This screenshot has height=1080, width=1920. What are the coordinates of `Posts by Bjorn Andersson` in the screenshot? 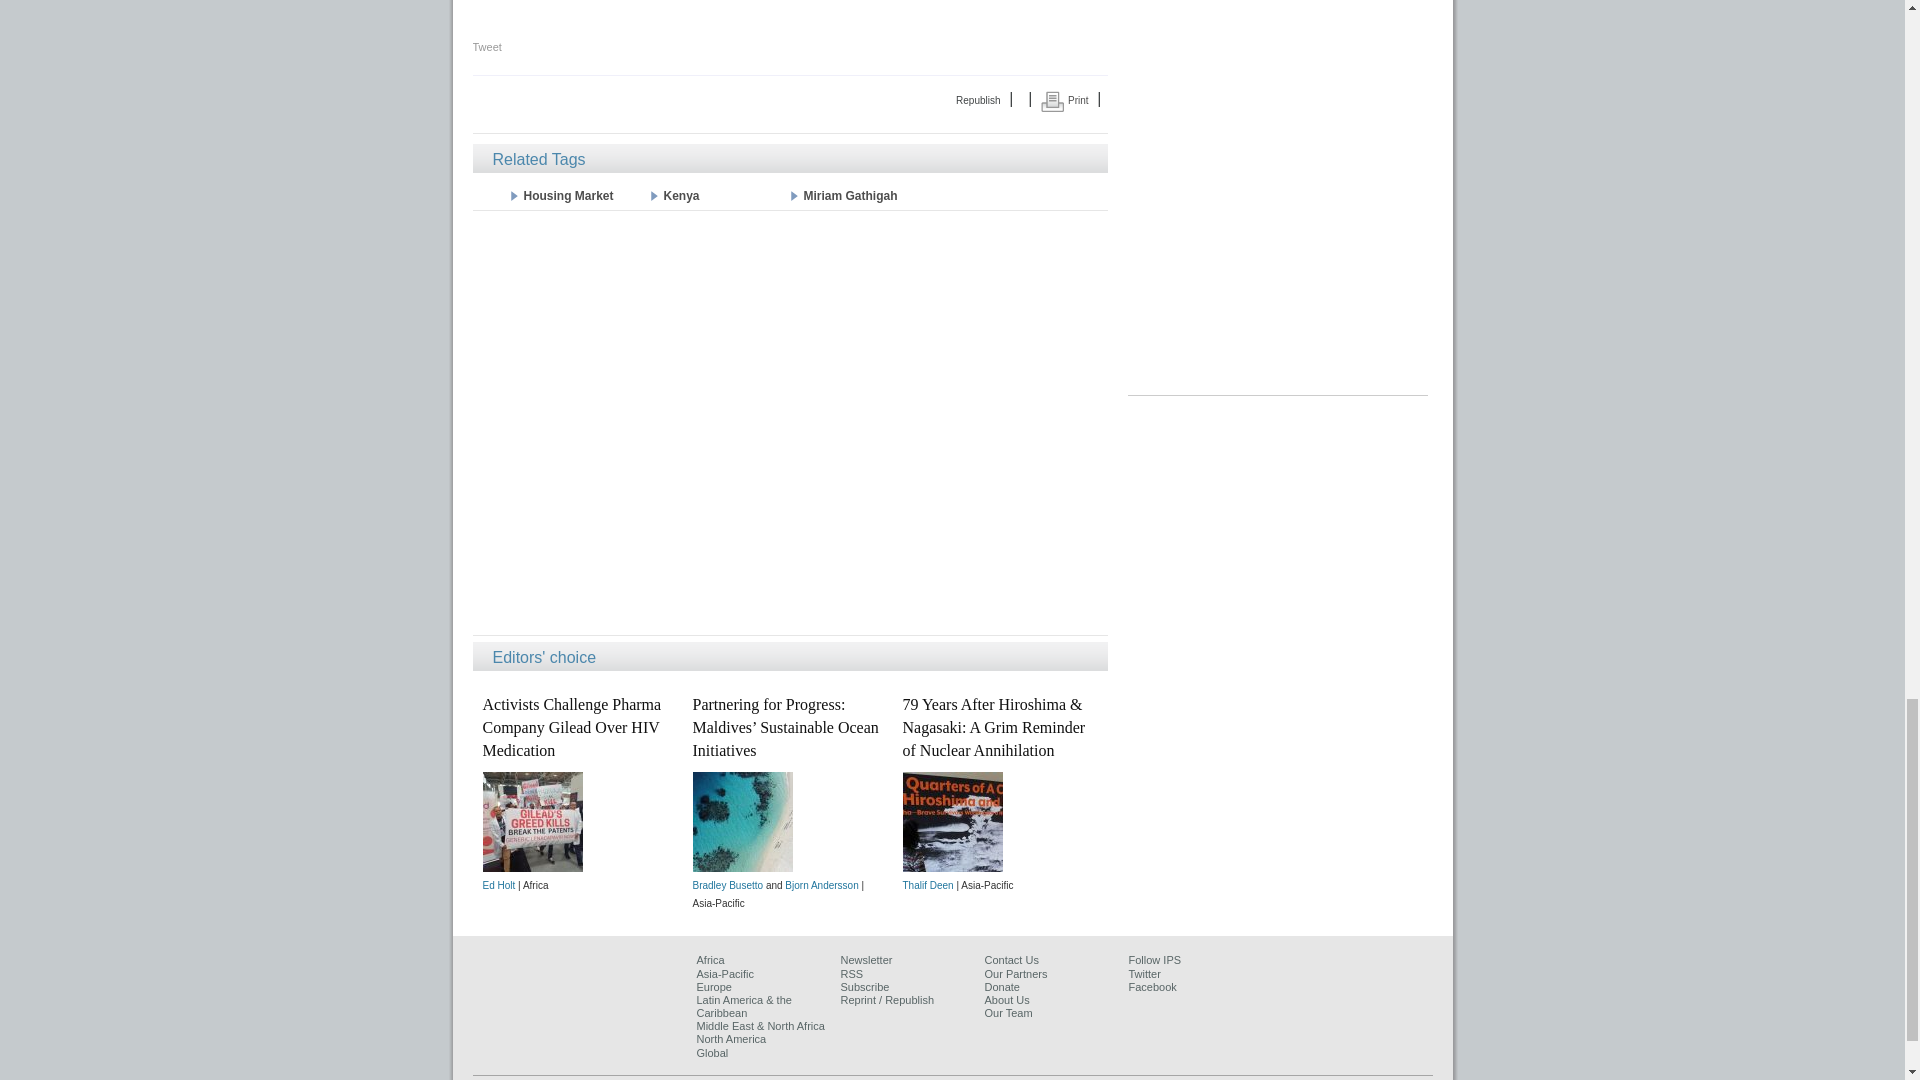 It's located at (822, 886).